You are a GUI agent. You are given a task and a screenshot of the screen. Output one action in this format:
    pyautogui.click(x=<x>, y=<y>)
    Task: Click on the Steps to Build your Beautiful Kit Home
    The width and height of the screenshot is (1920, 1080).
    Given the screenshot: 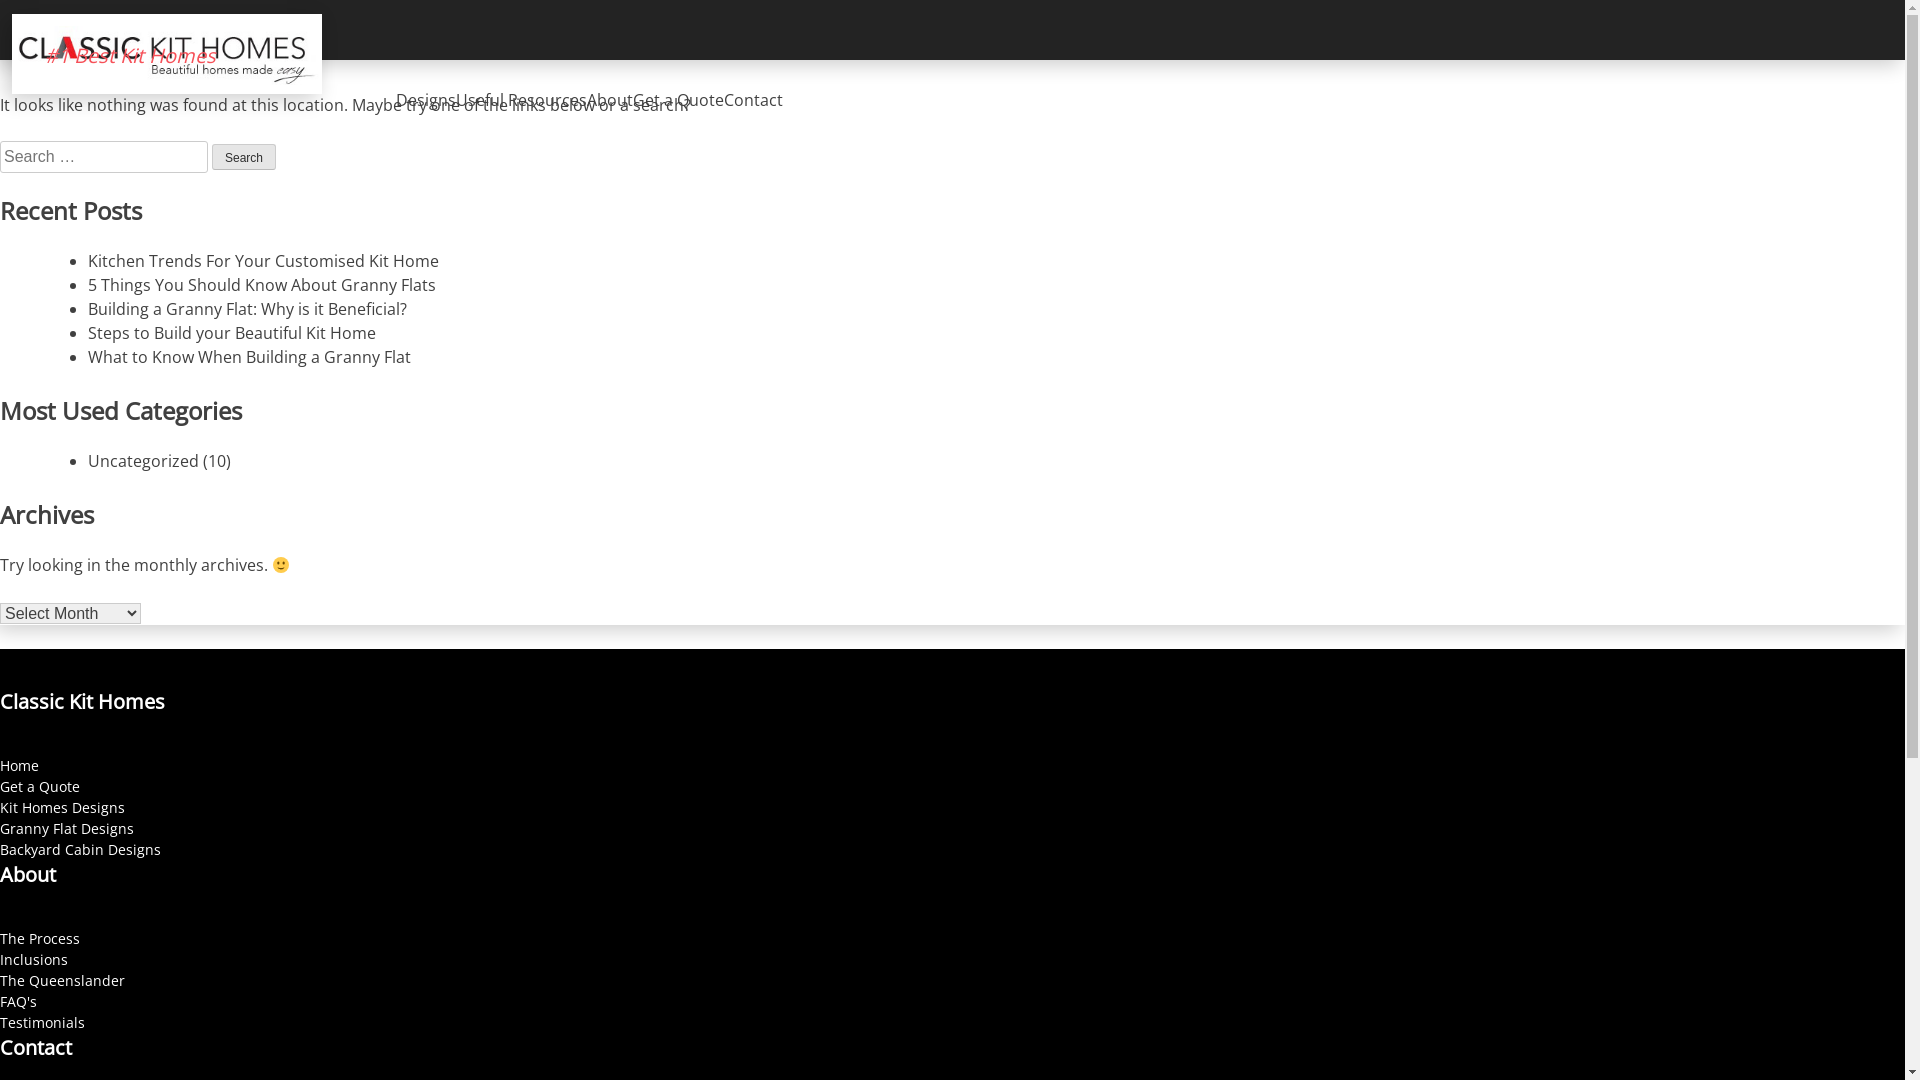 What is the action you would take?
    pyautogui.click(x=232, y=333)
    